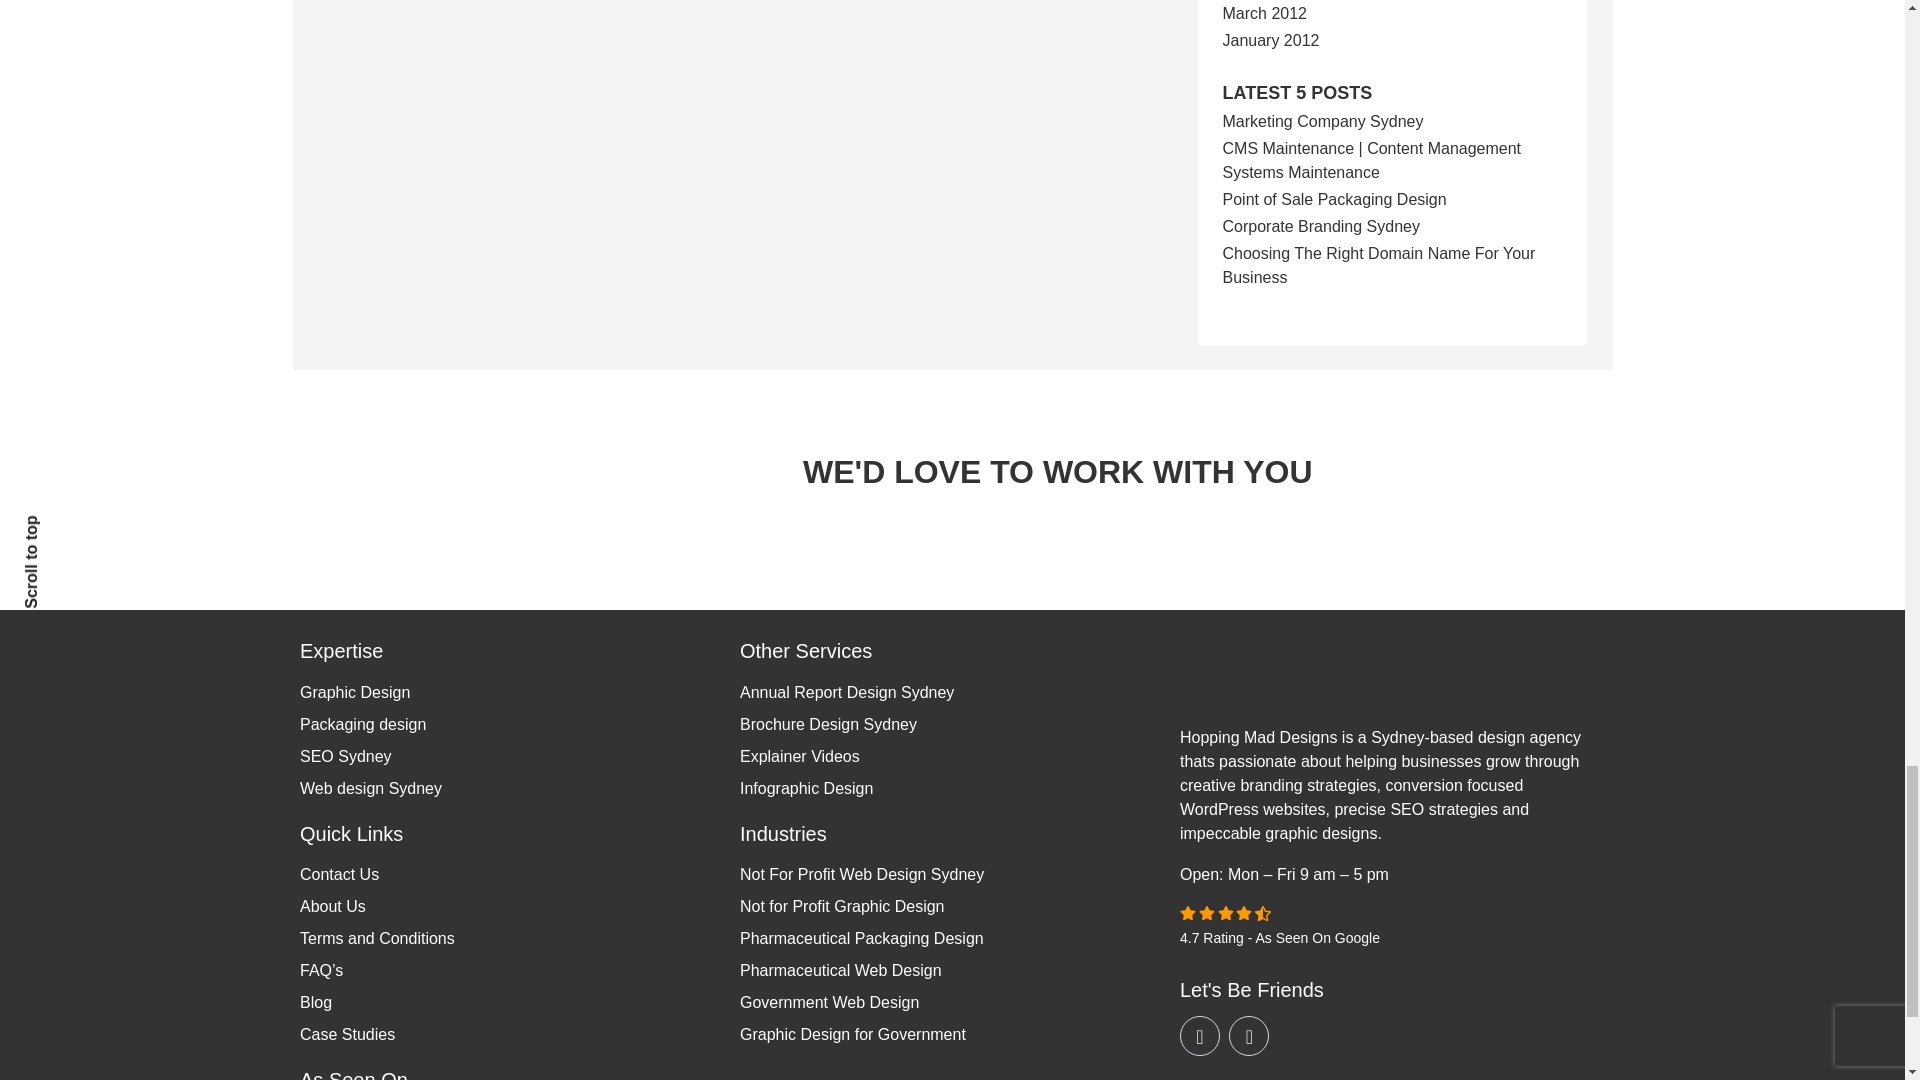  I want to click on youtube, so click(1200, 1036).